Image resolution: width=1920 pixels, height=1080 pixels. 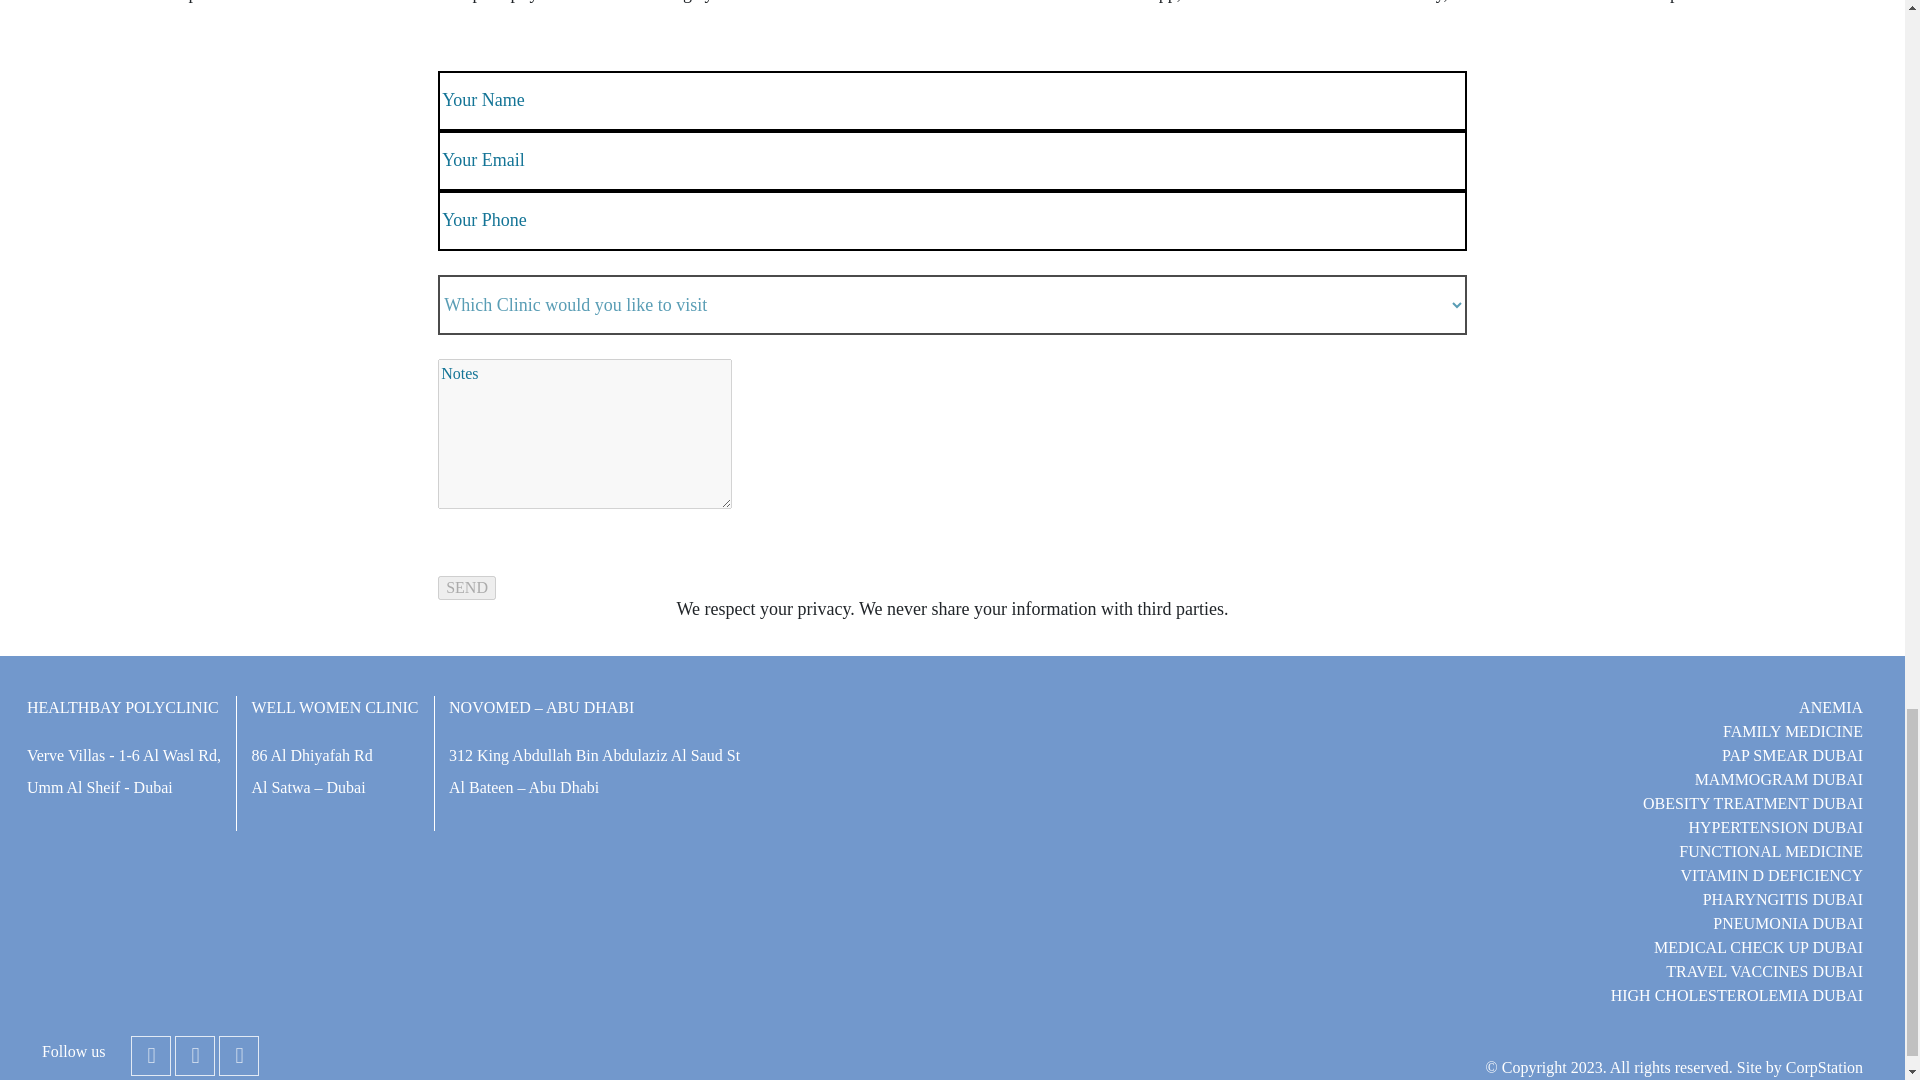 I want to click on MEDICAL CHECK UP DUBAI, so click(x=1758, y=946).